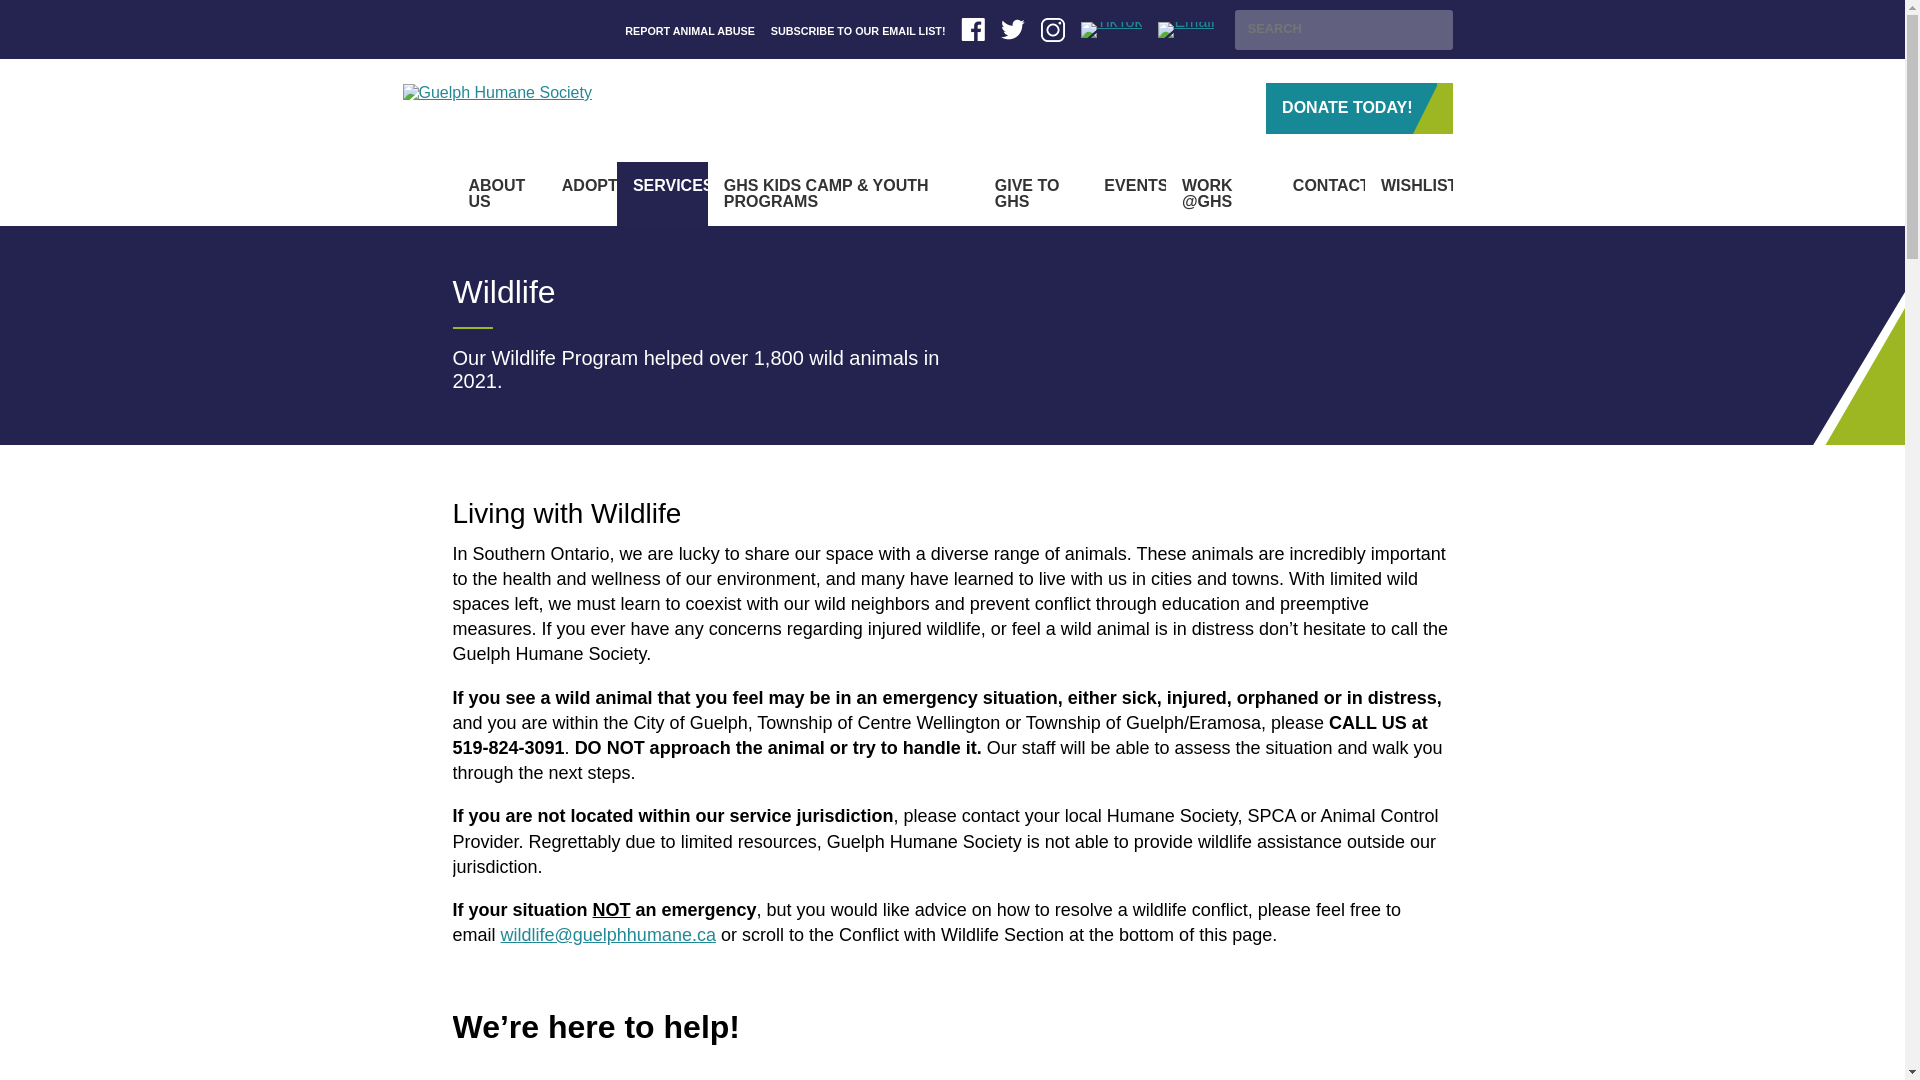 This screenshot has width=1920, height=1080. I want to click on SUBSCRIBE TO OUR EMAIL LIST!, so click(858, 30).